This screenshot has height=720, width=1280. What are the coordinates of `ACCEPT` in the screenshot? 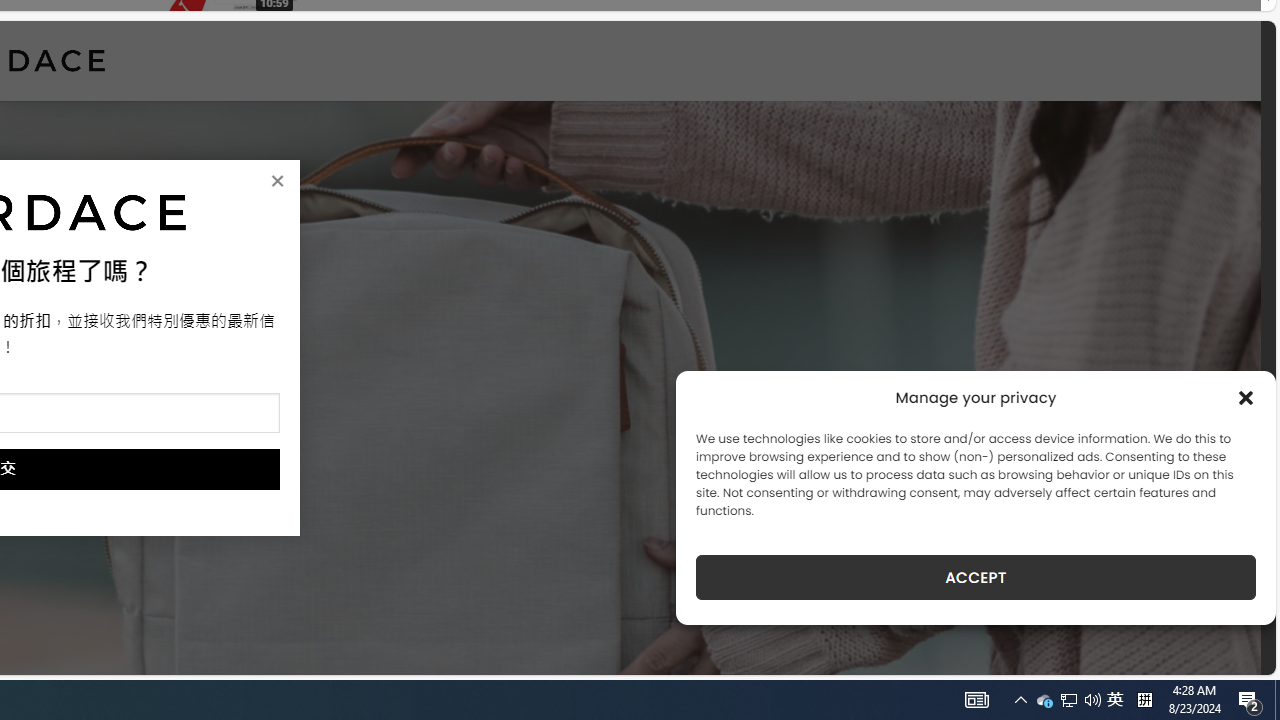 It's located at (976, 577).